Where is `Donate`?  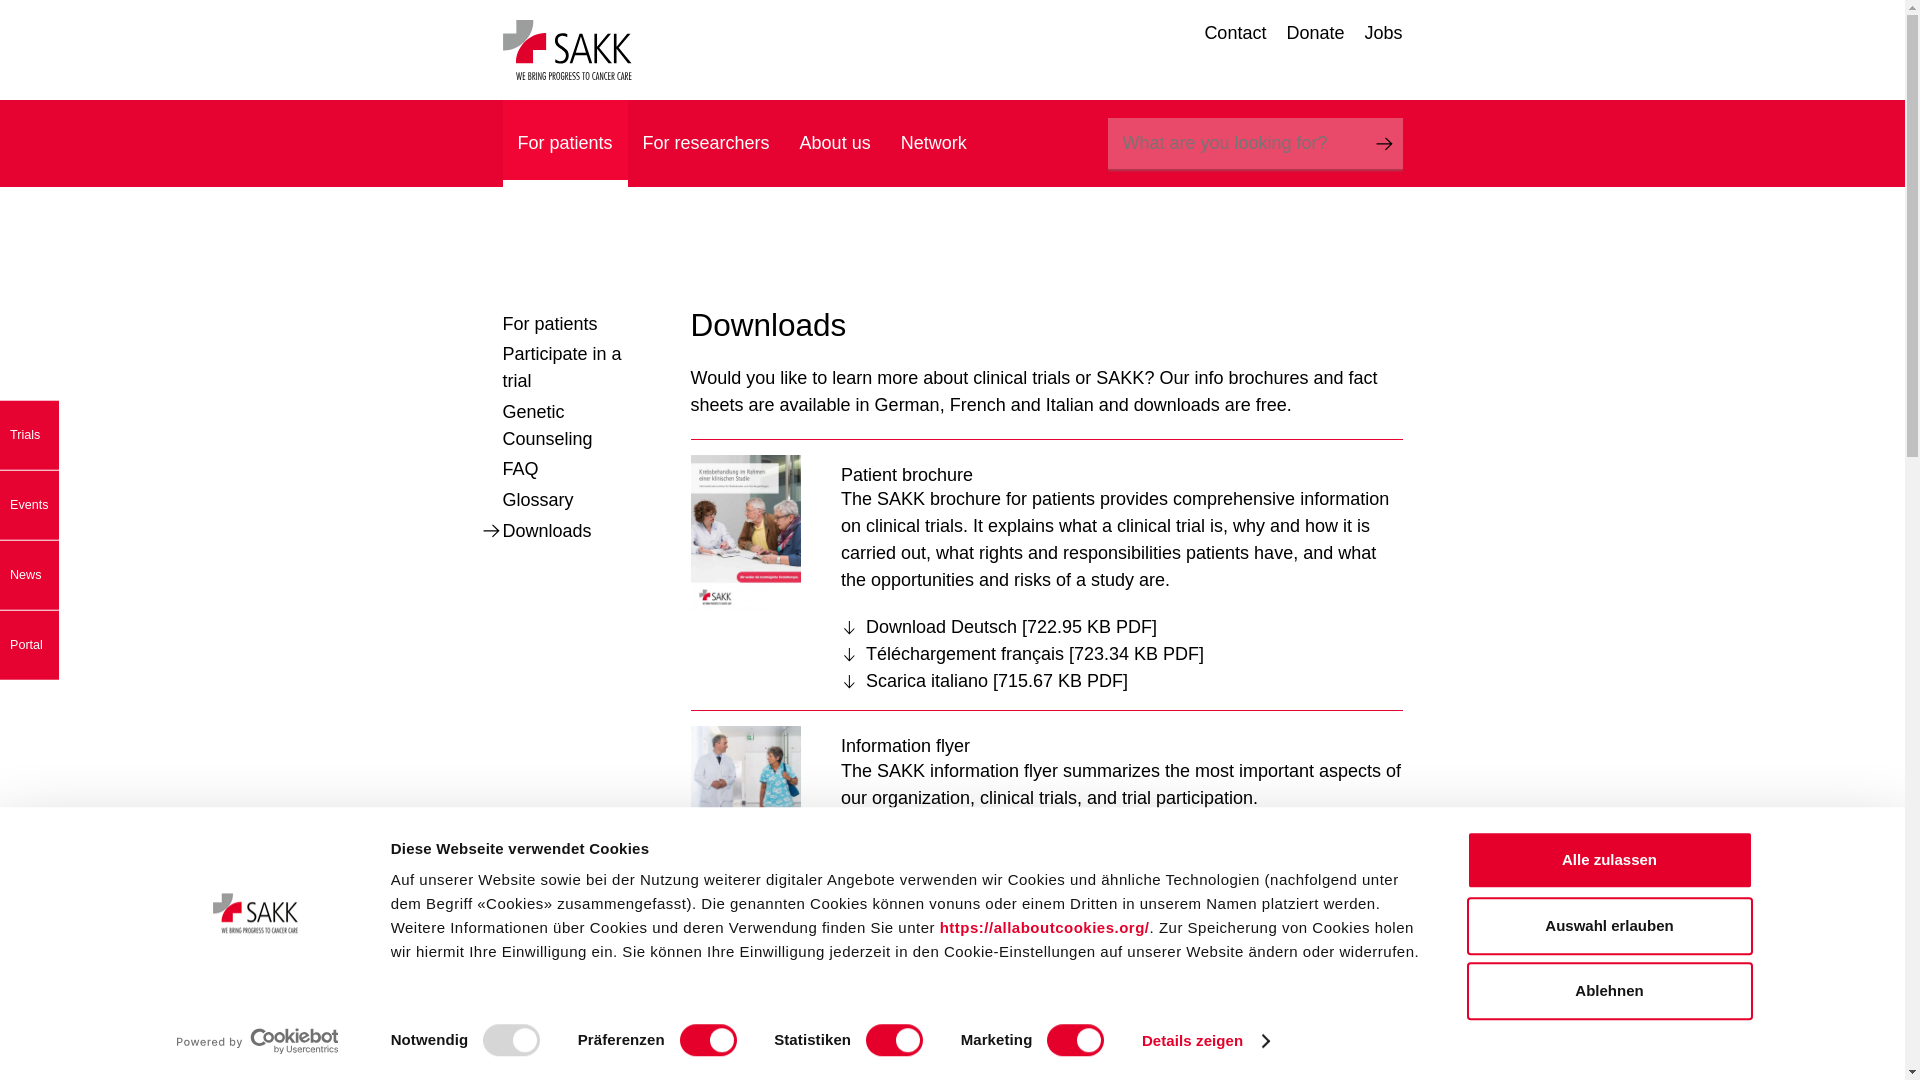
Donate is located at coordinates (1315, 34).